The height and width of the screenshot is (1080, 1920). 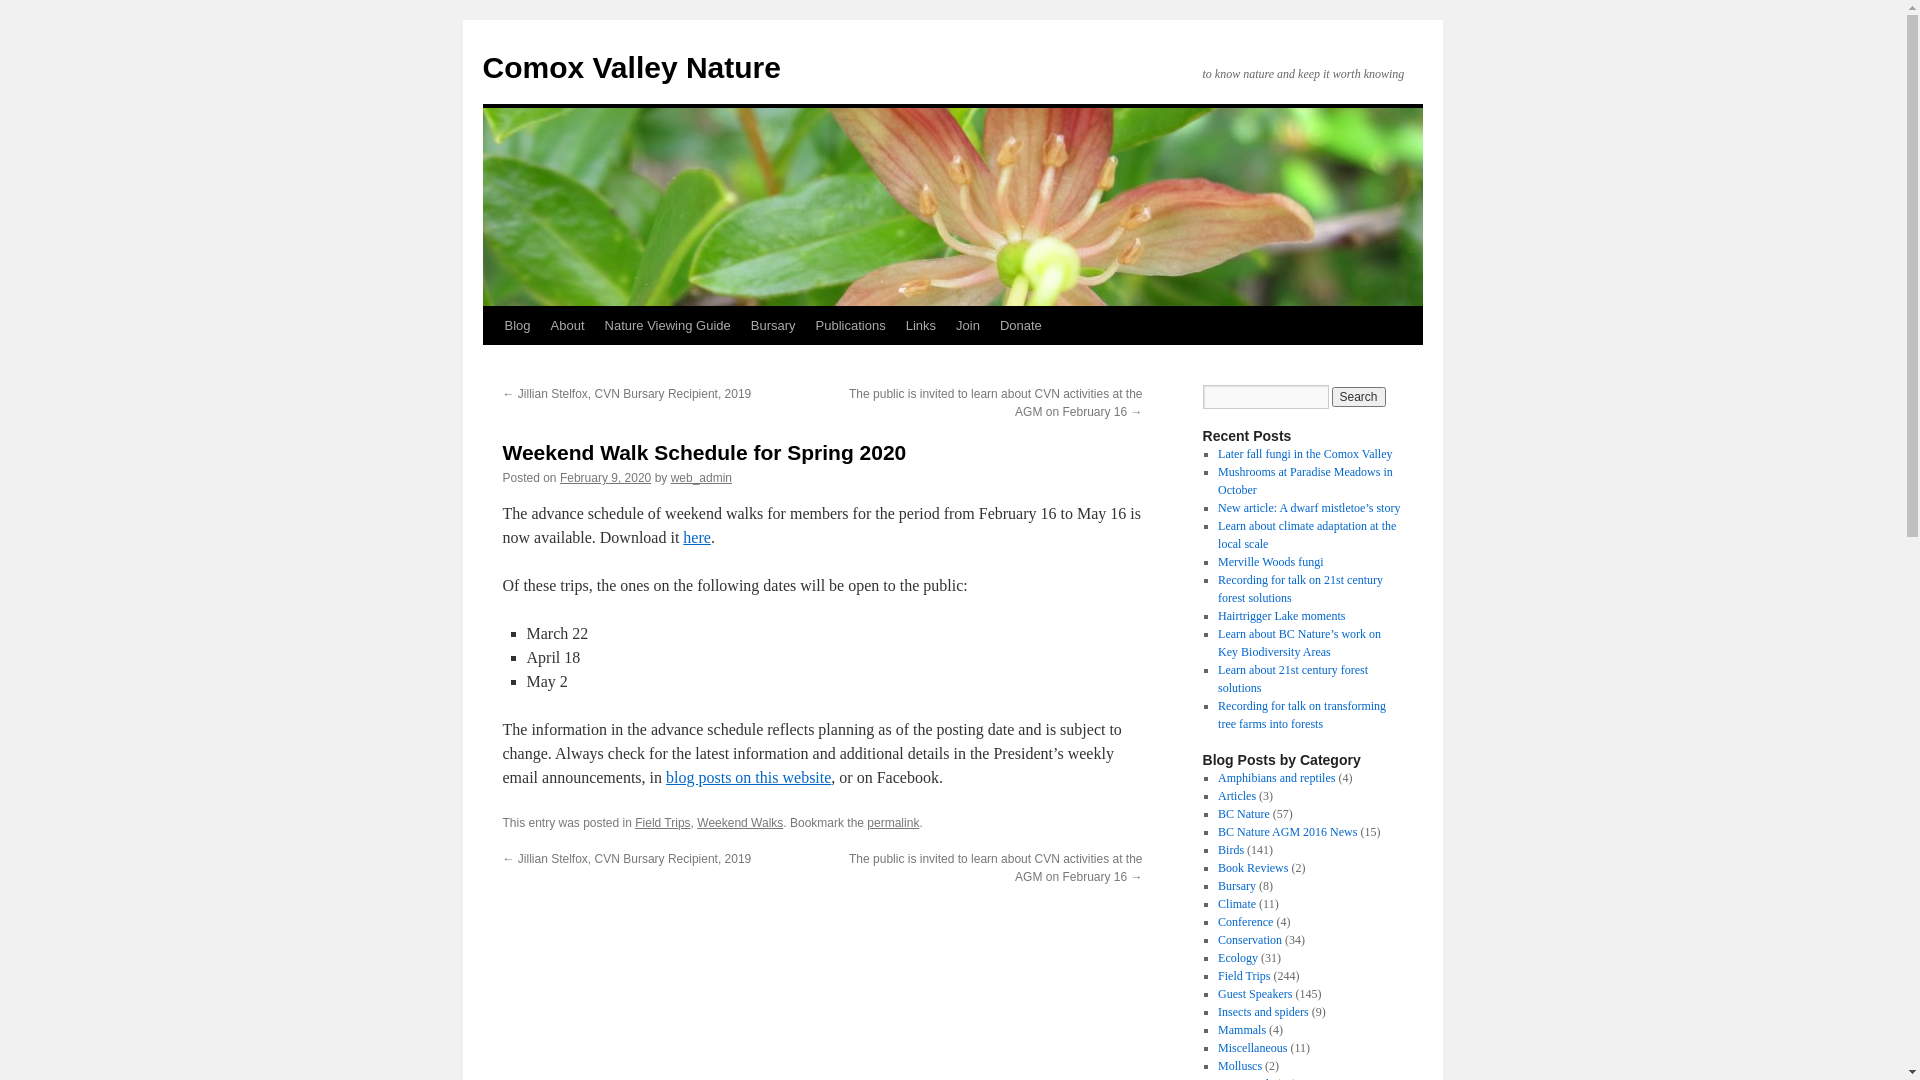 I want to click on About, so click(x=568, y=326).